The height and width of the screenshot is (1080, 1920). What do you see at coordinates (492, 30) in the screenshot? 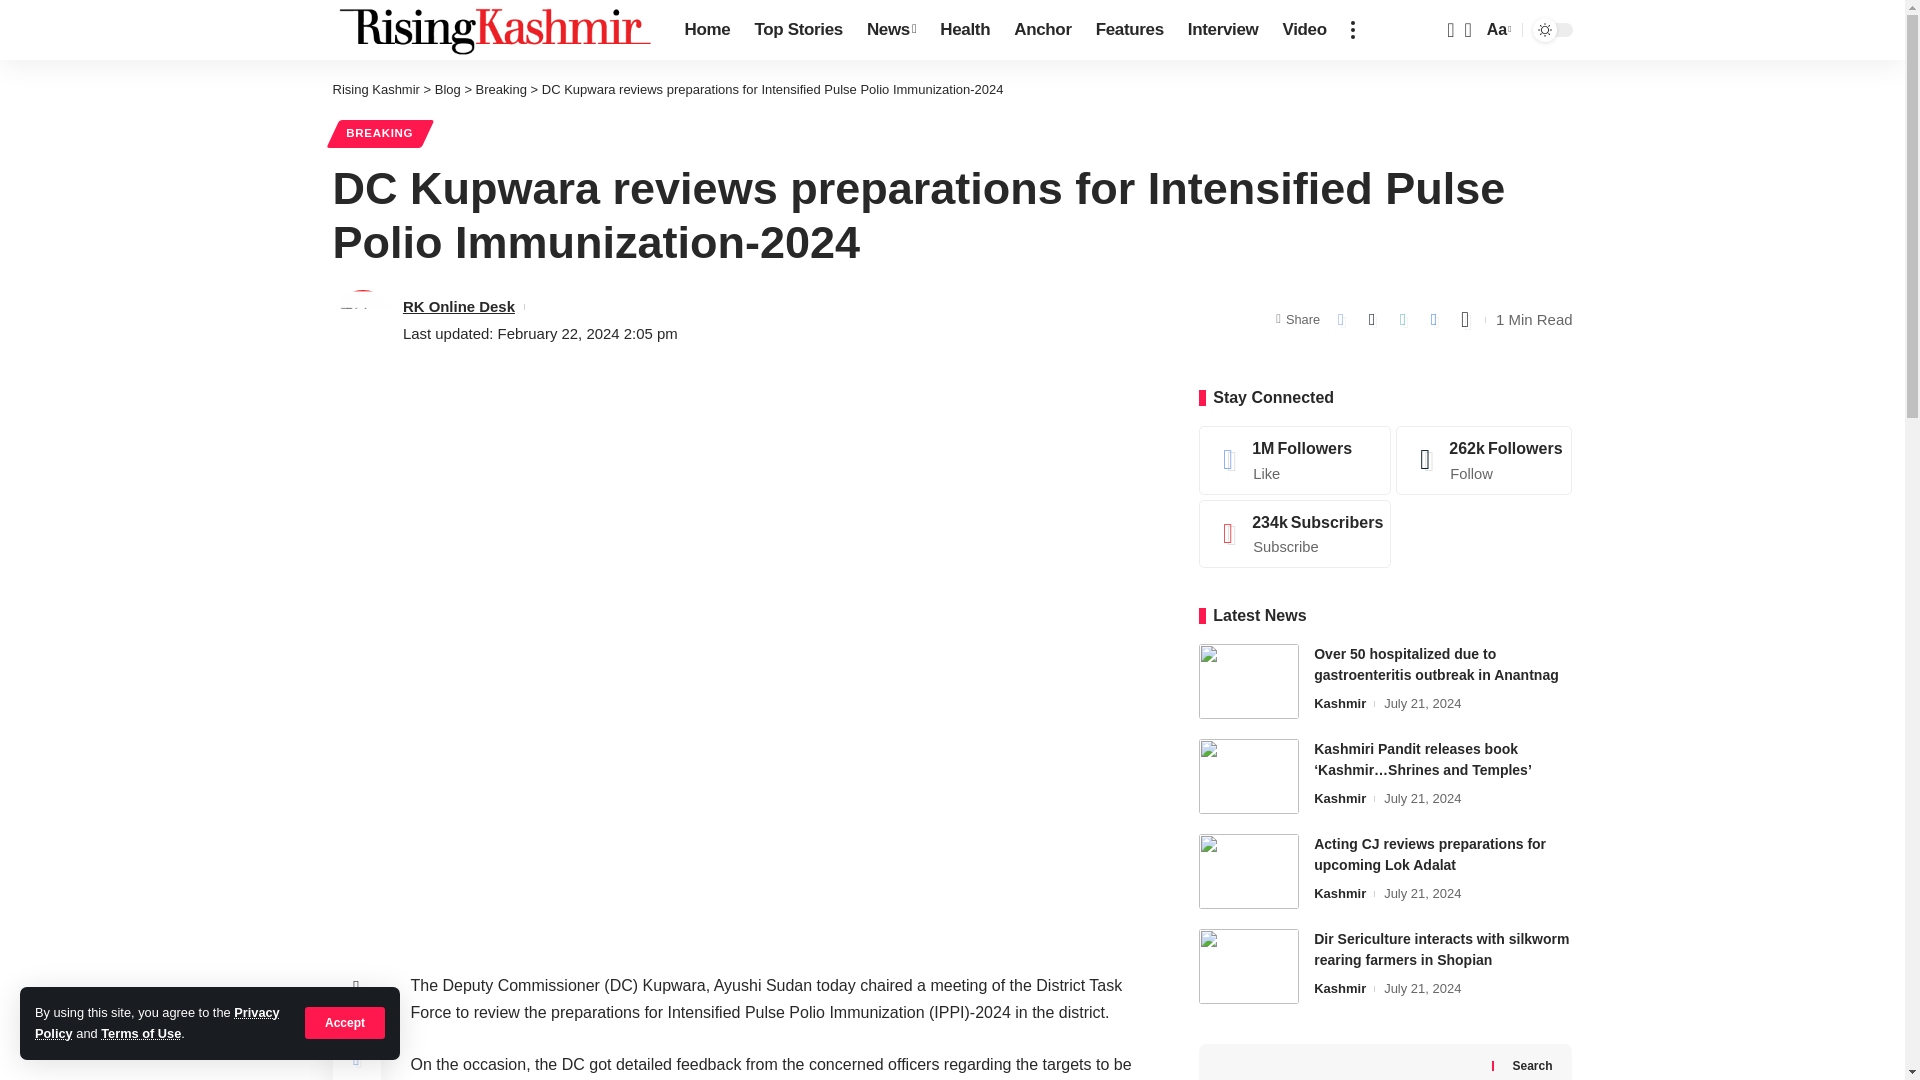
I see `Rising Kashmir` at bounding box center [492, 30].